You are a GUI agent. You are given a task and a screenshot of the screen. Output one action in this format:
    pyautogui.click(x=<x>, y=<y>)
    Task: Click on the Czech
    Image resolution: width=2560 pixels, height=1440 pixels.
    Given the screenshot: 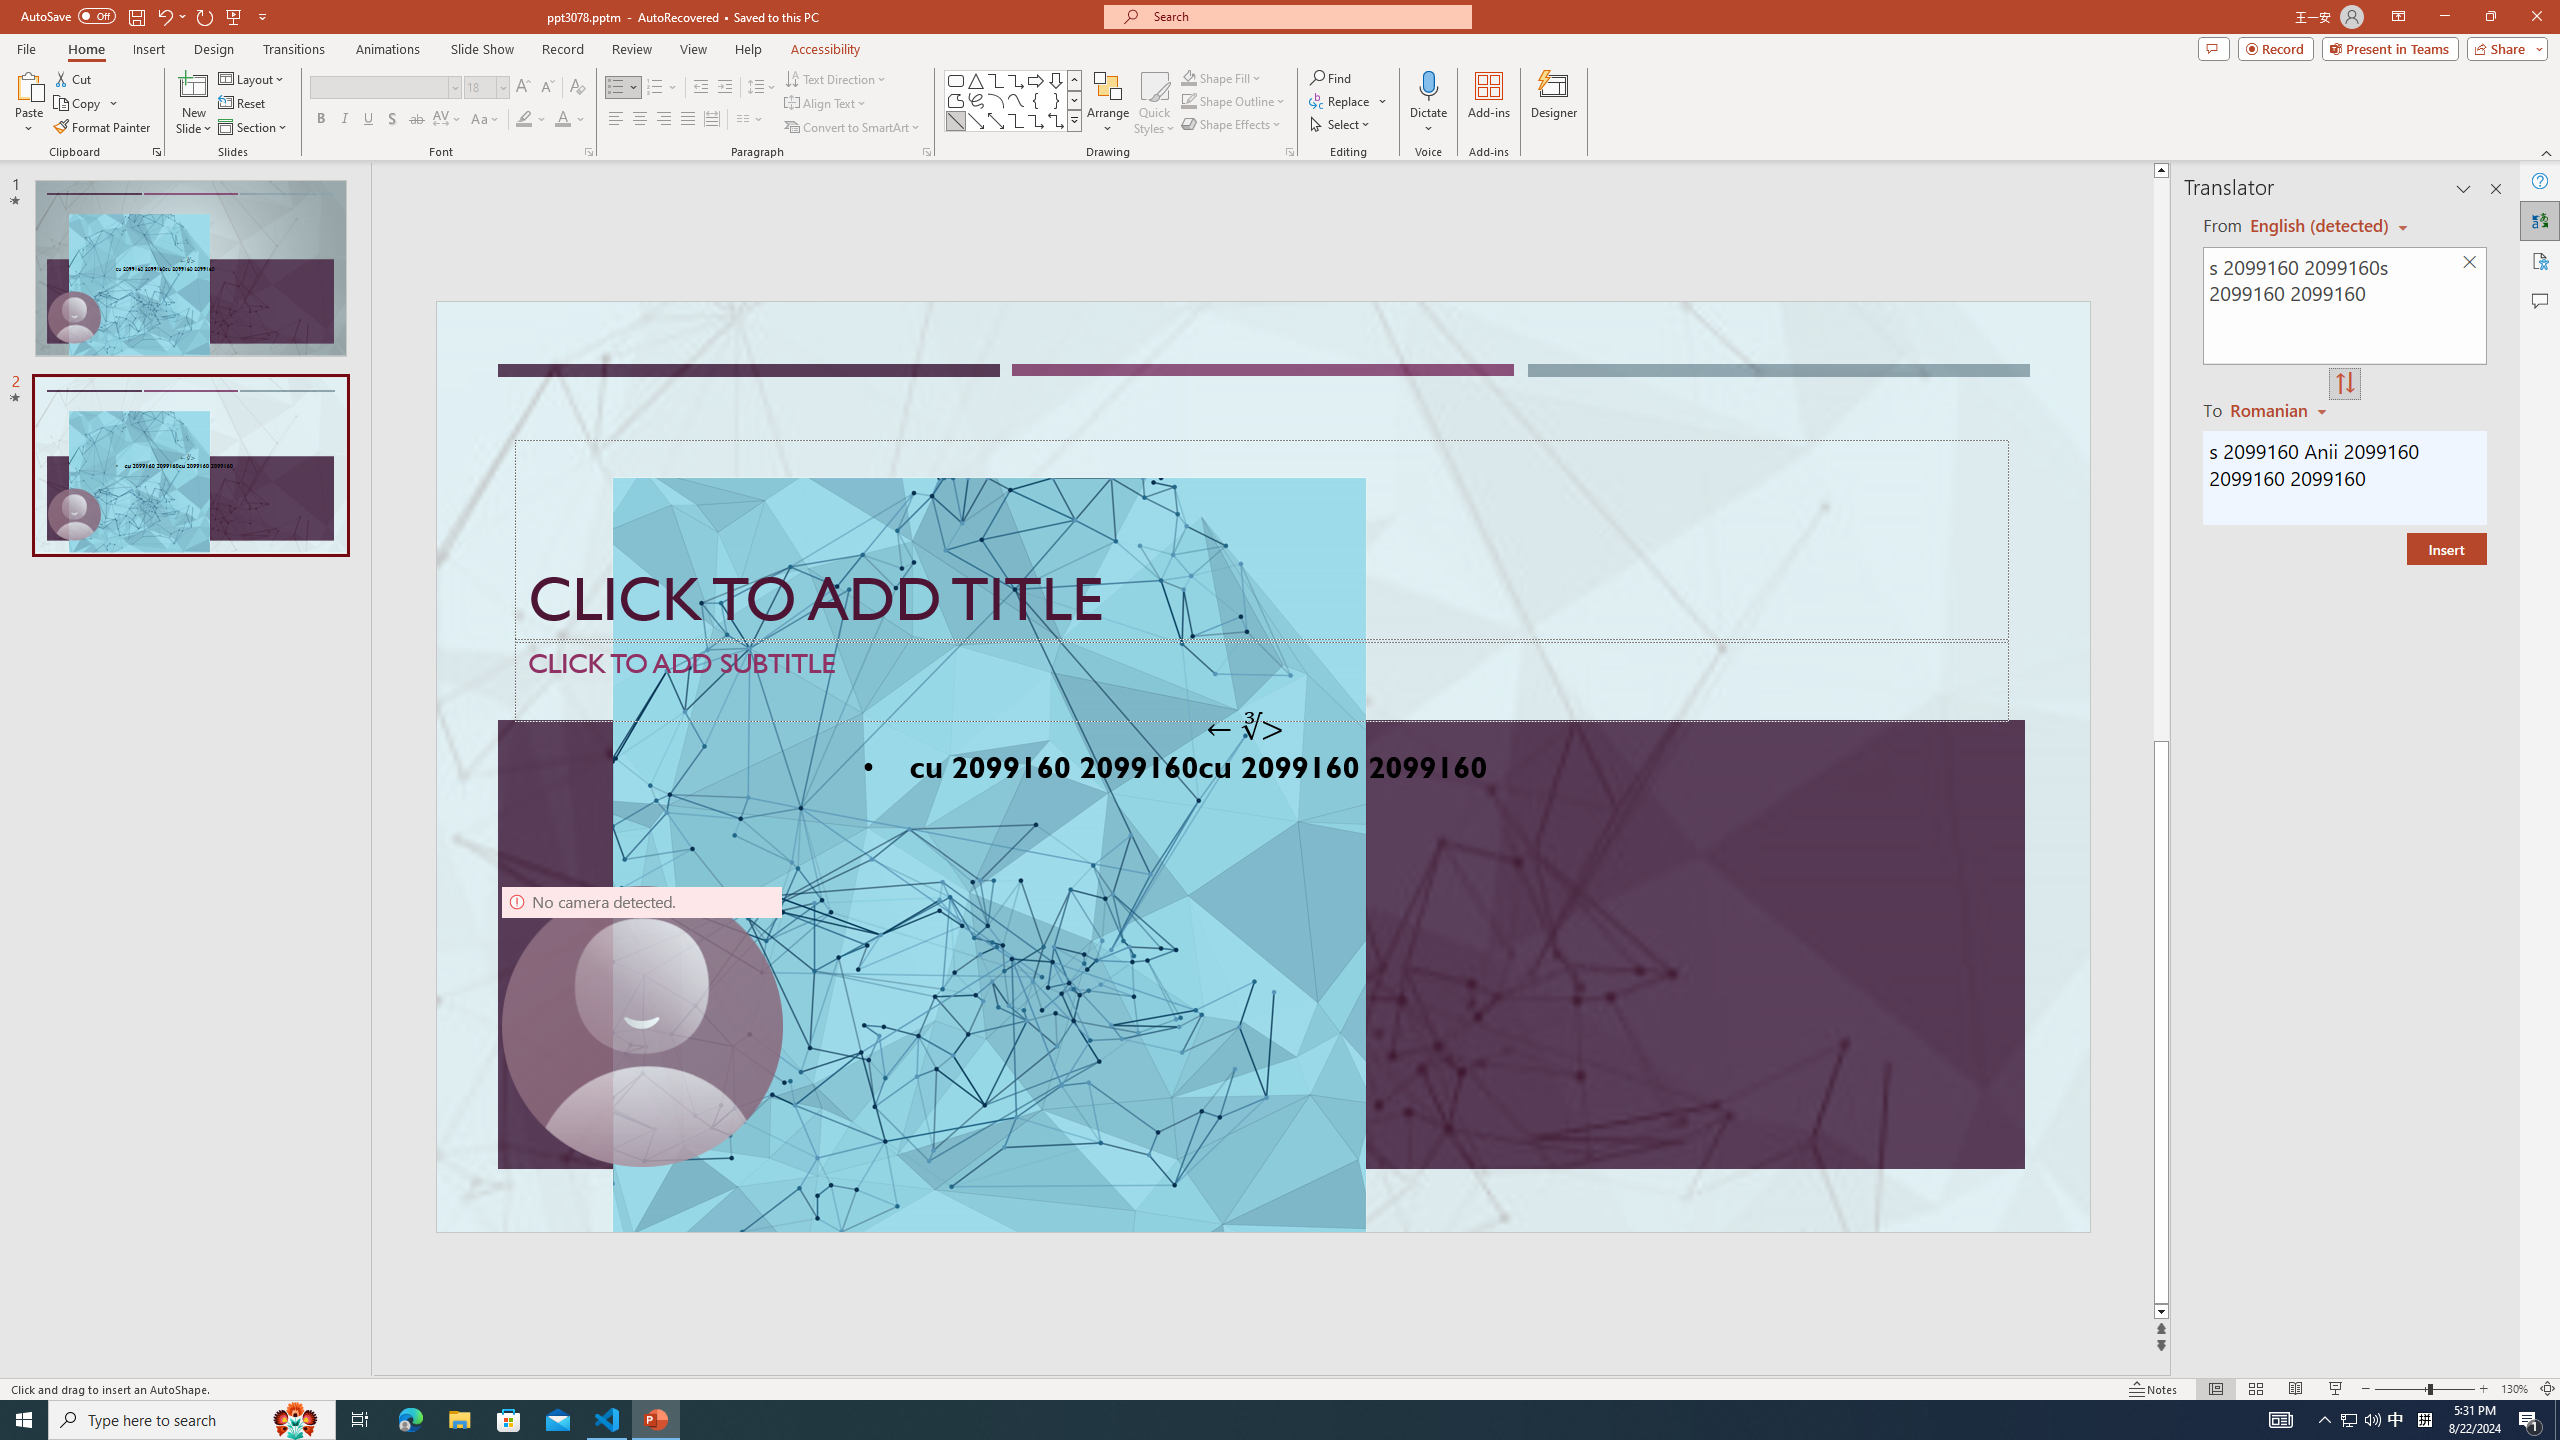 What is the action you would take?
    pyautogui.click(x=2280, y=409)
    